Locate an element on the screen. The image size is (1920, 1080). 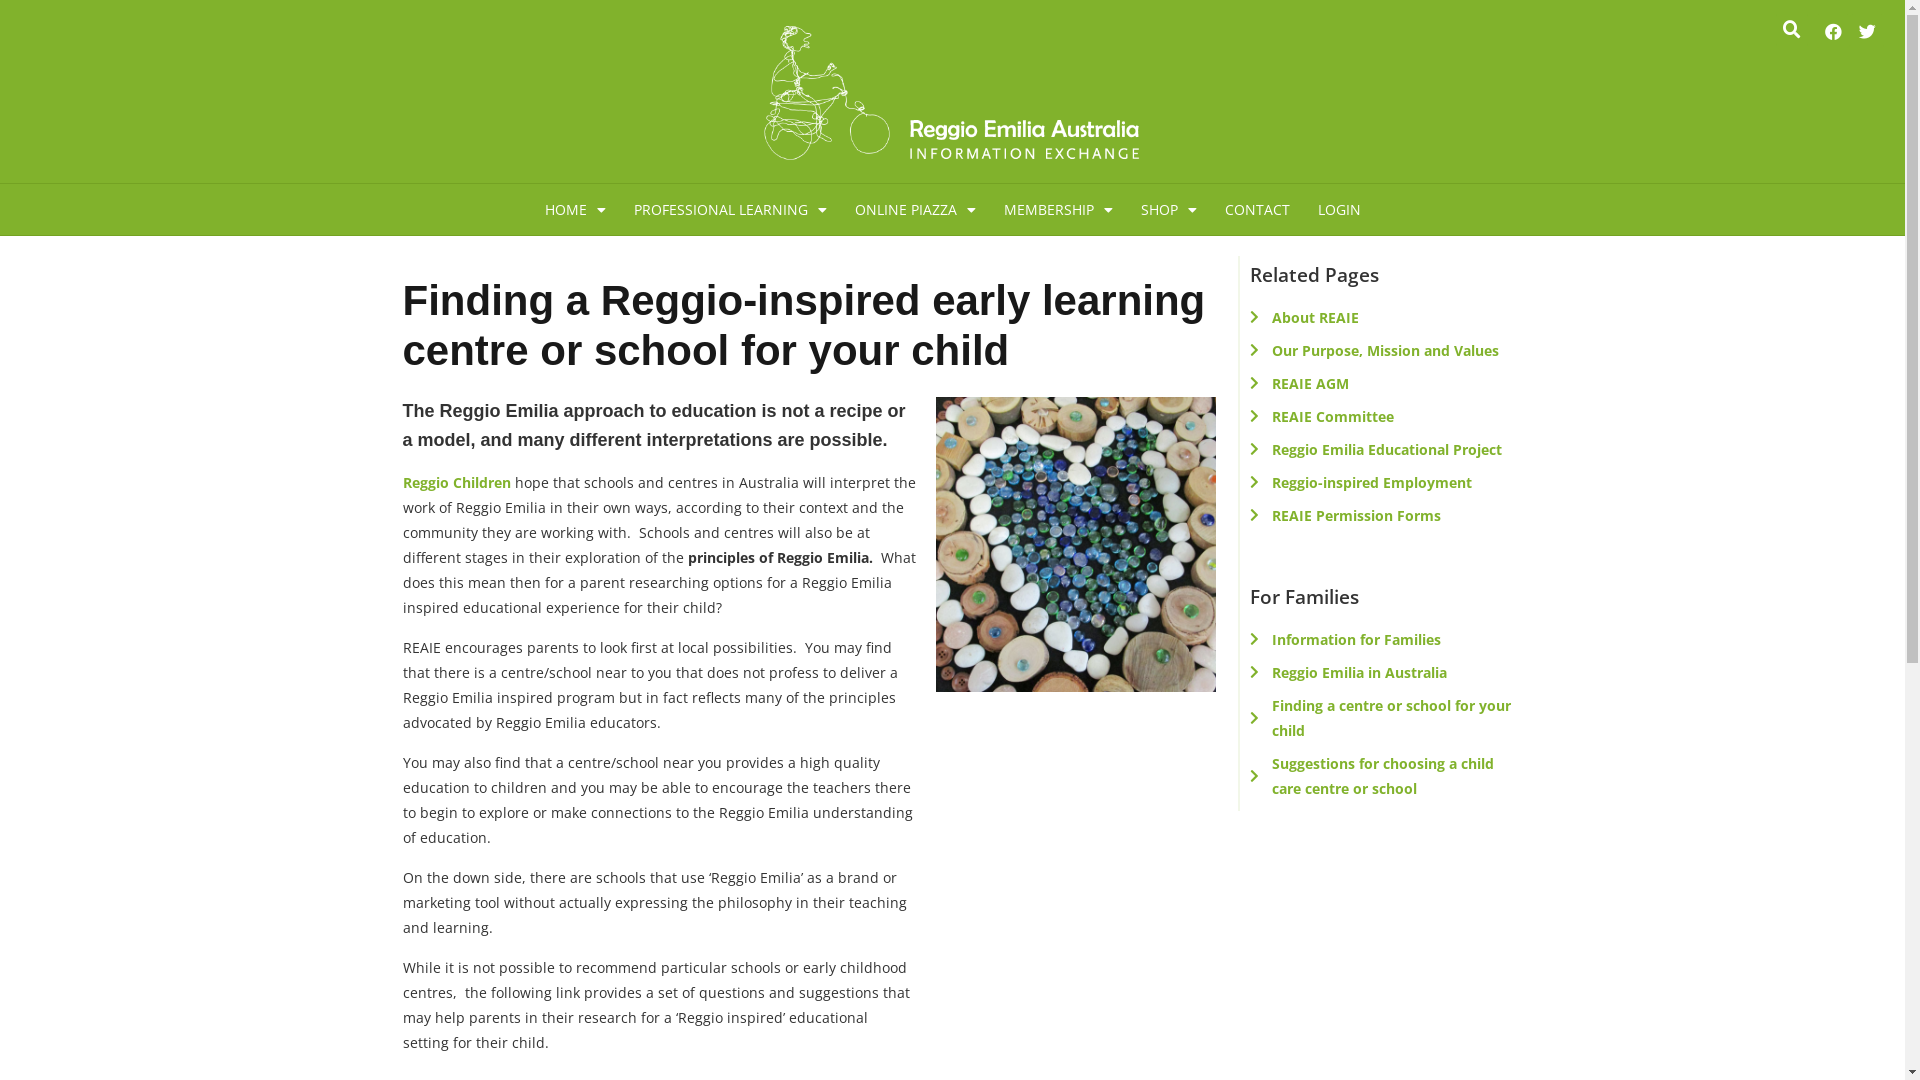
SHOP is located at coordinates (1168, 210).